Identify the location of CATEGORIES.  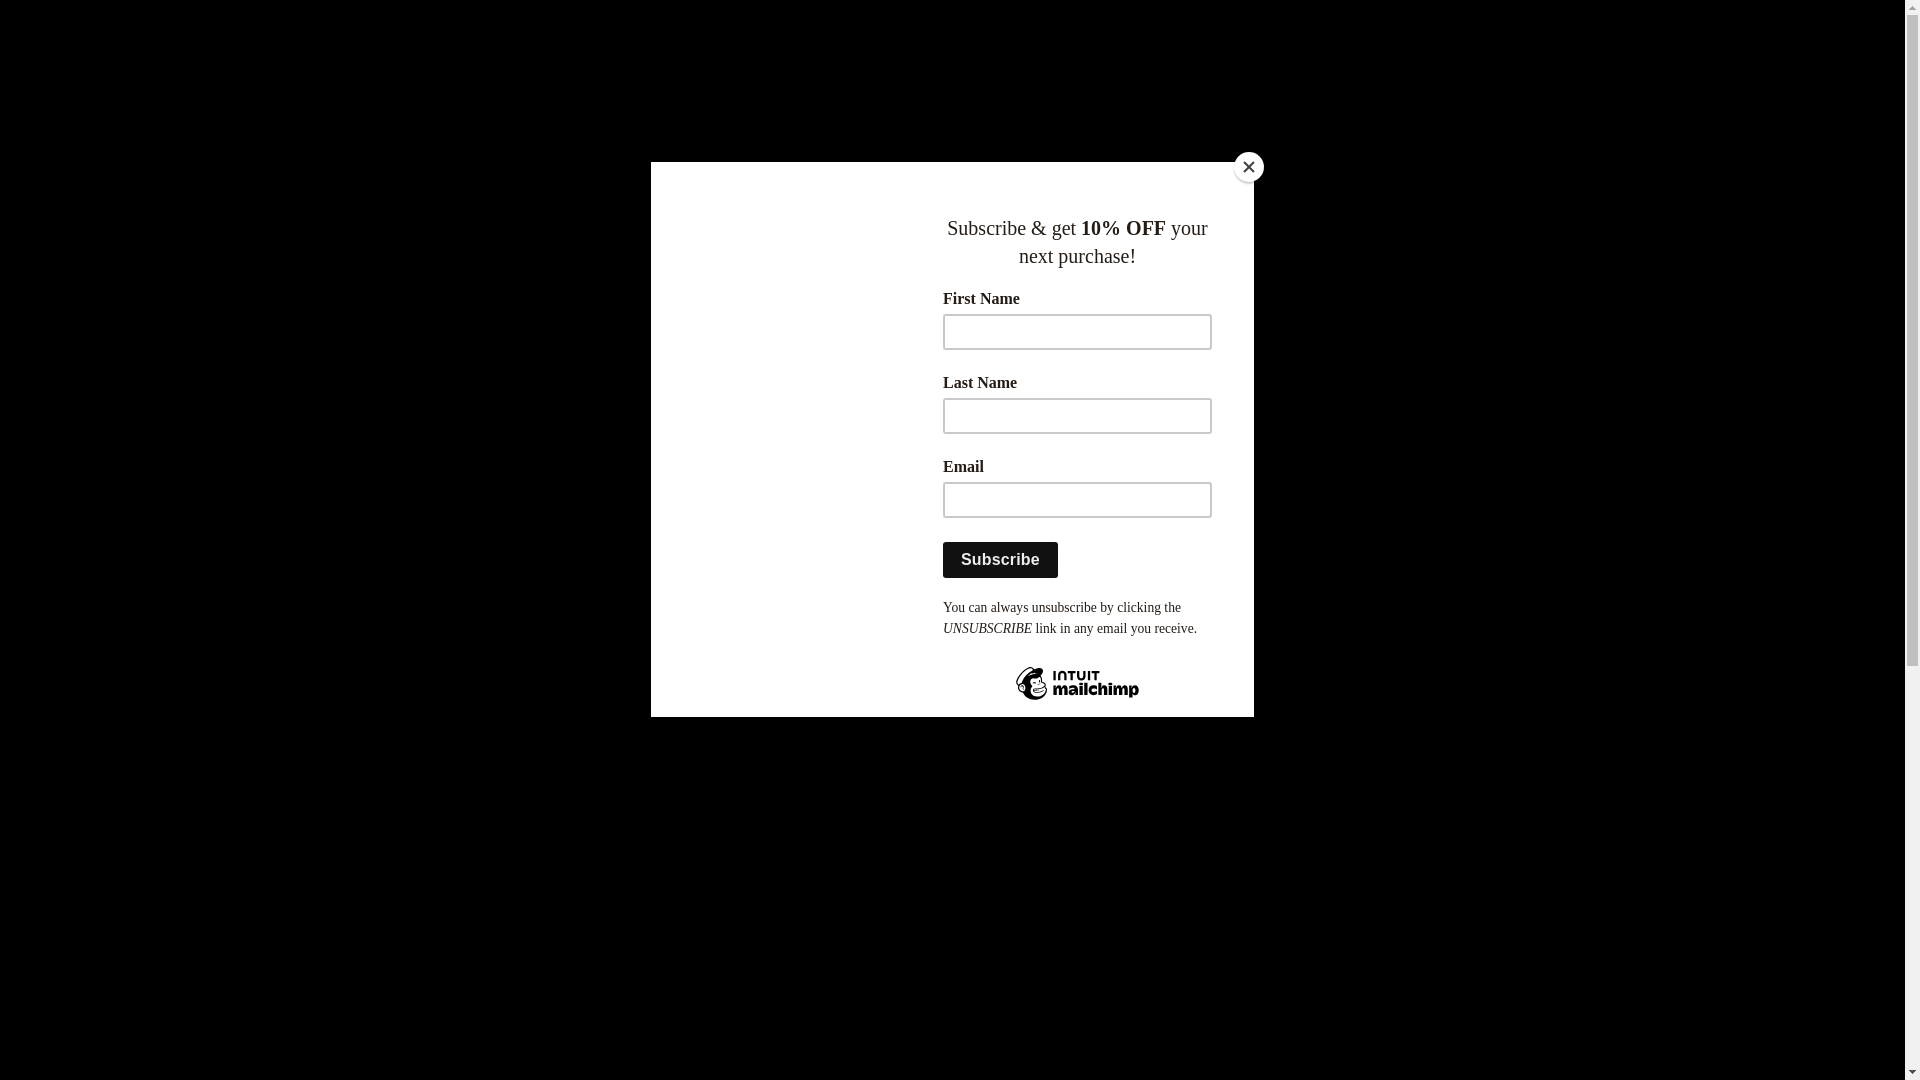
(1043, 415).